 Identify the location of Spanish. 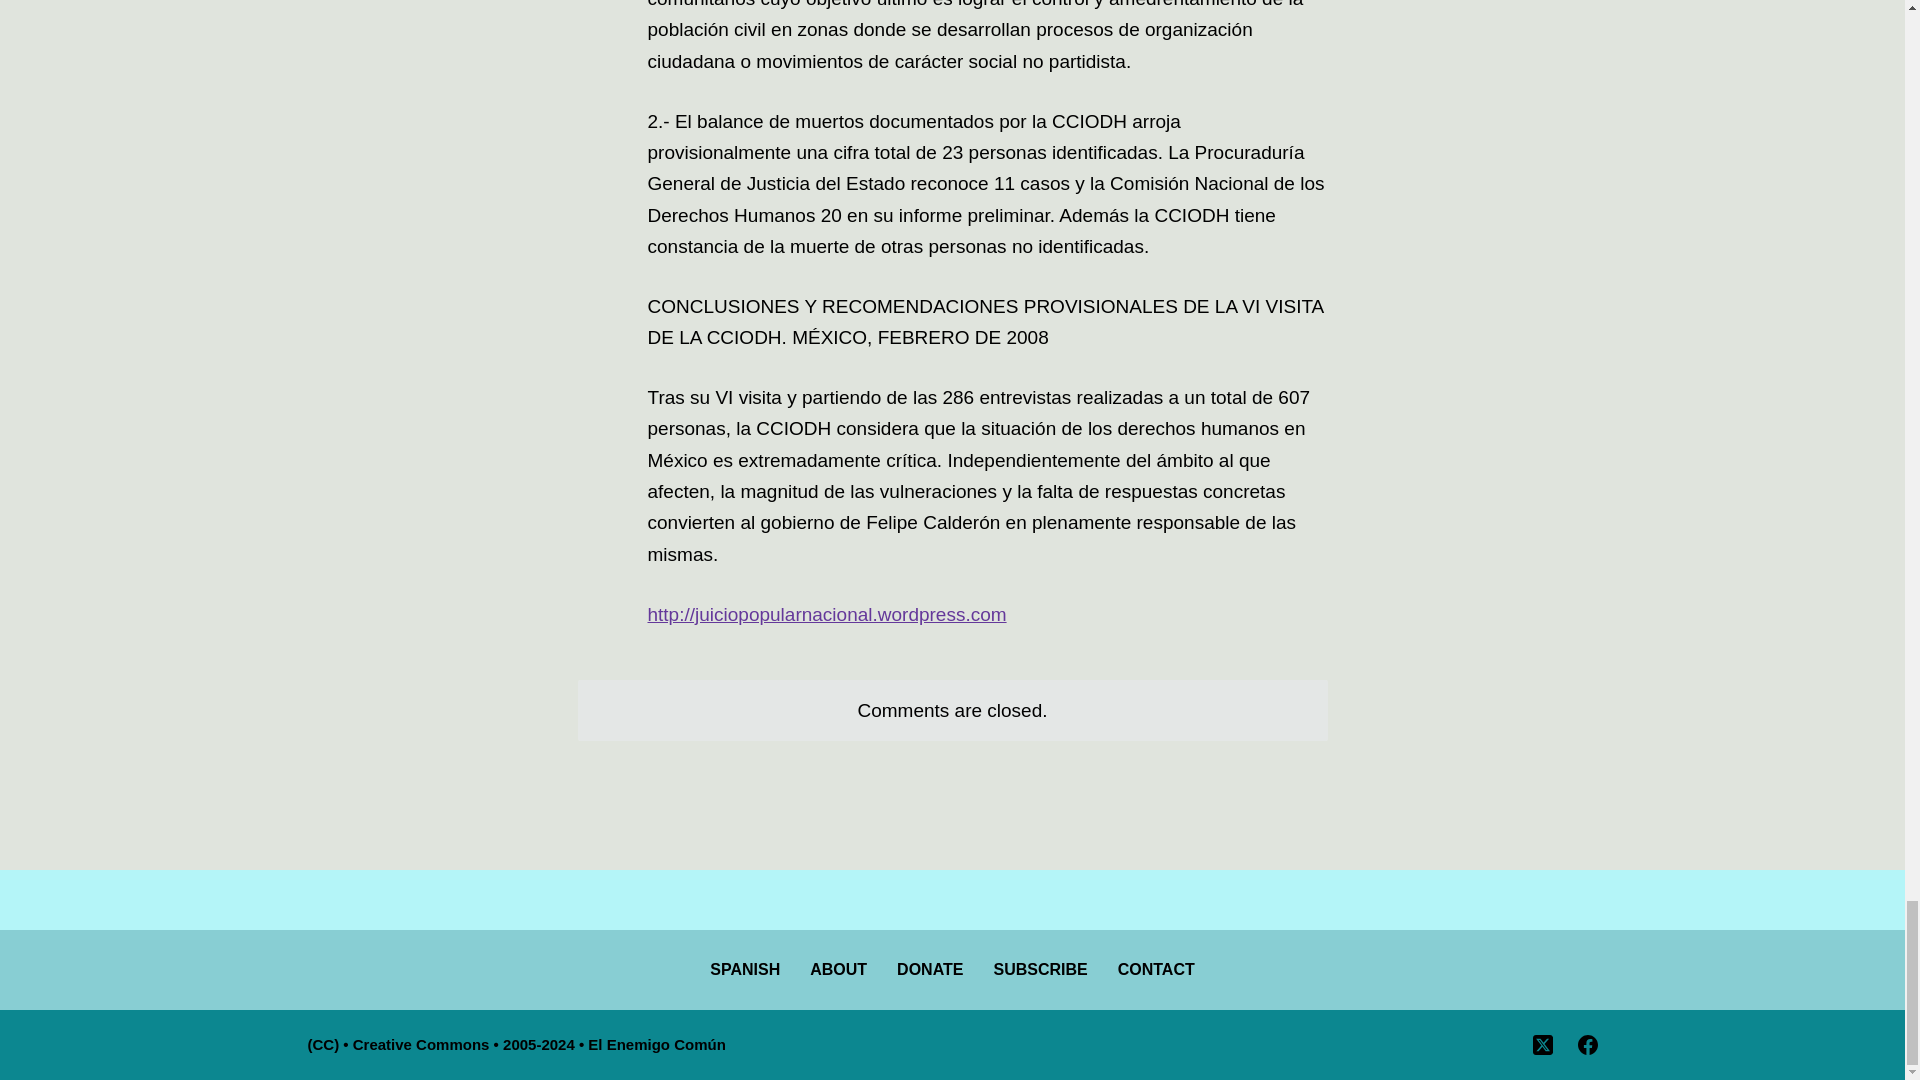
(744, 970).